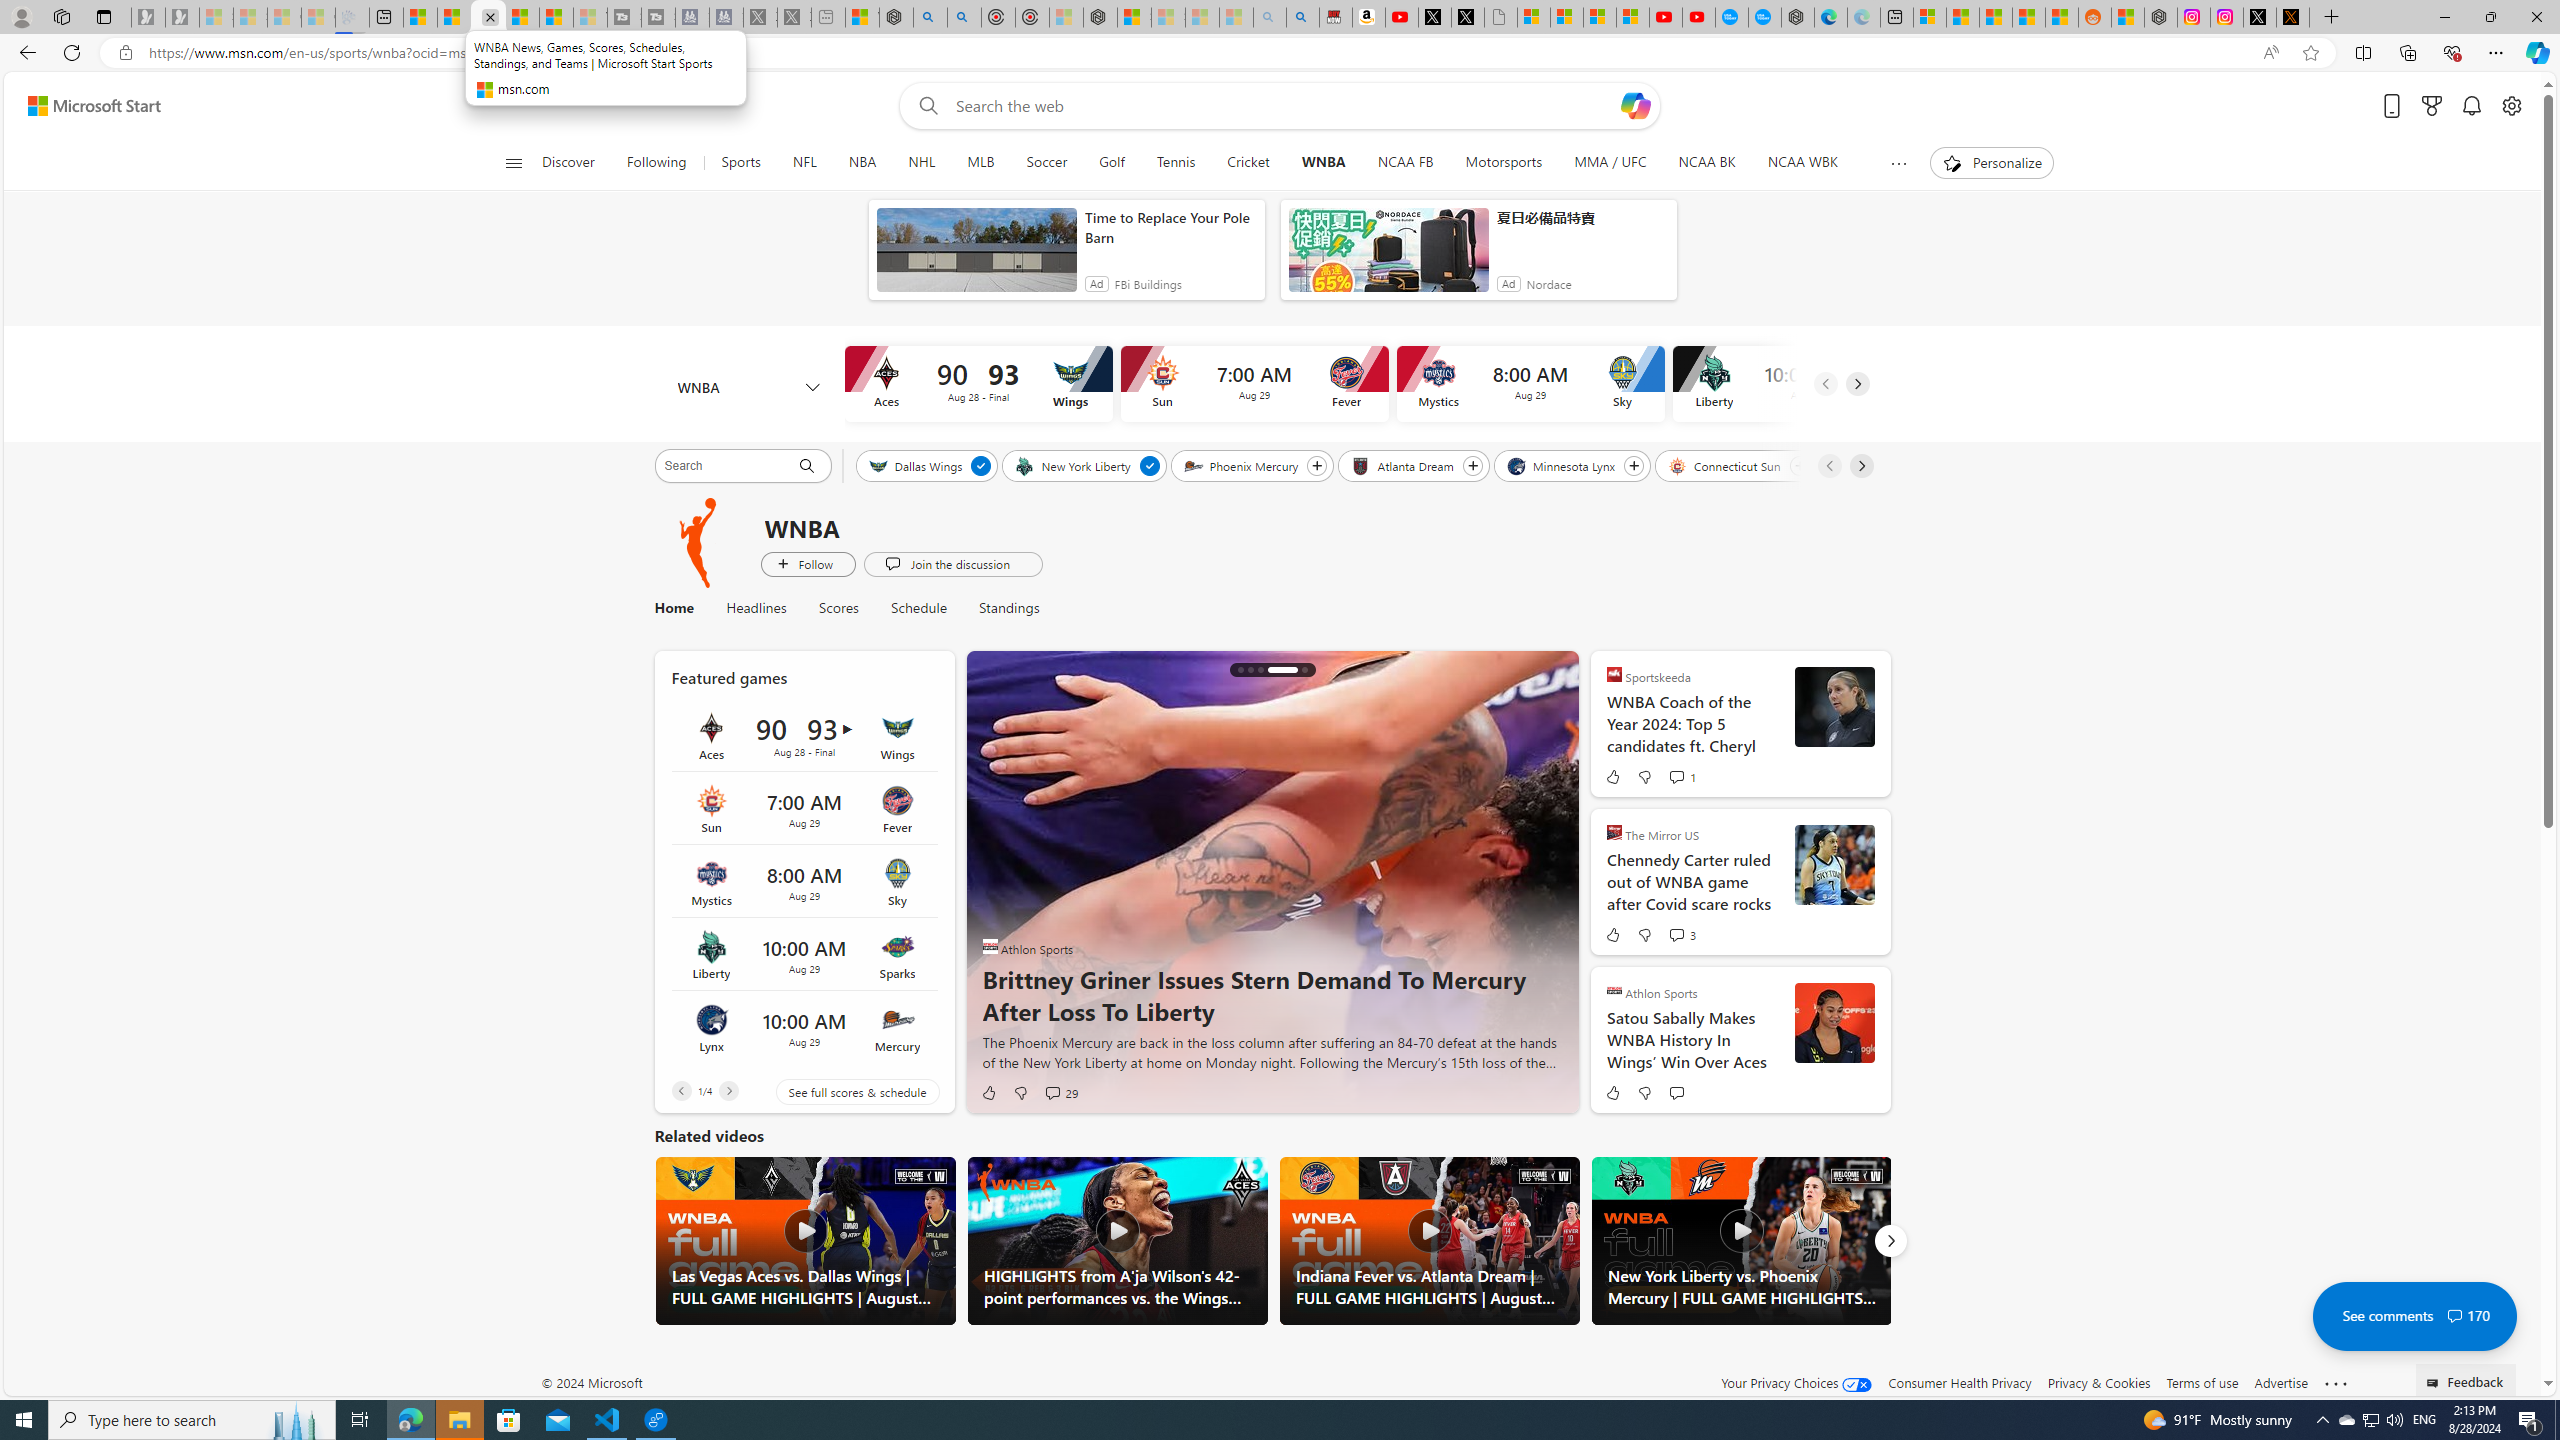 This screenshot has height=1440, width=2560. What do you see at coordinates (1270, 17) in the screenshot?
I see `amazon - Search - Sleeping` at bounding box center [1270, 17].